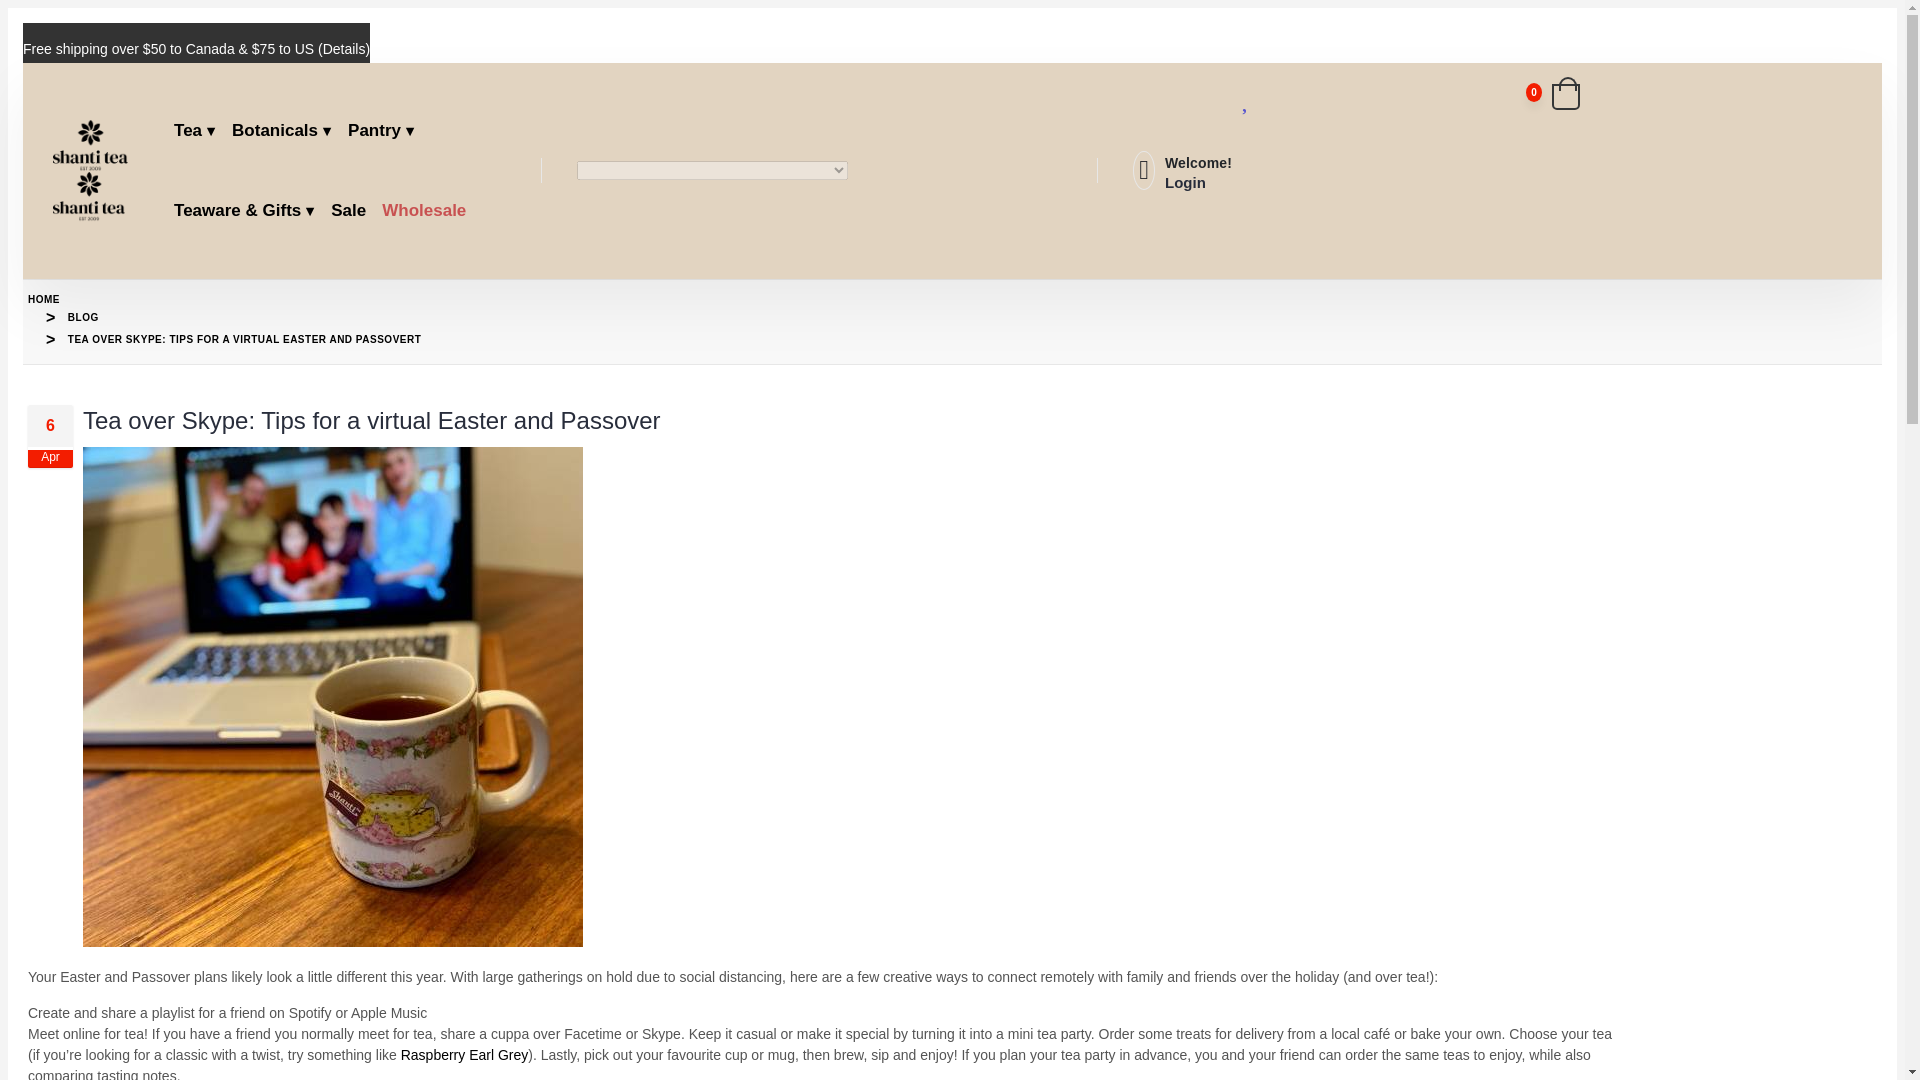  Describe the element at coordinates (202, 131) in the screenshot. I see `Tea` at that location.